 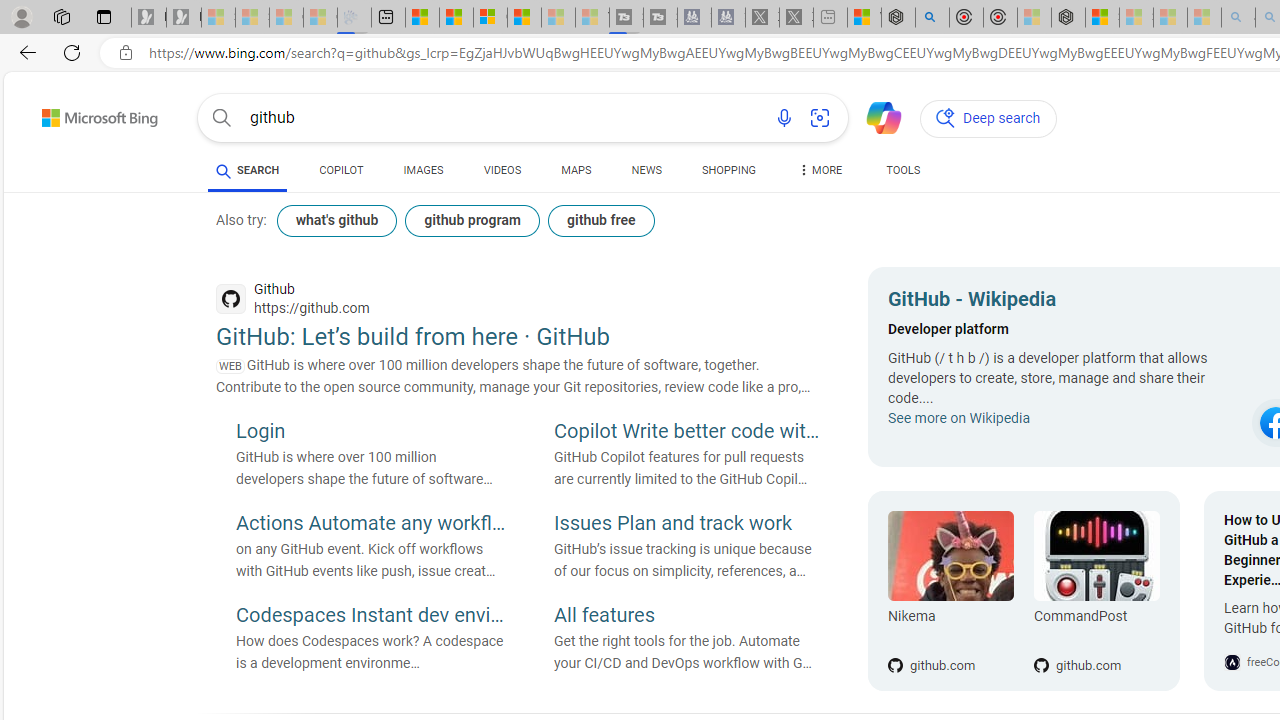 What do you see at coordinates (932, 18) in the screenshot?
I see `poe - Search` at bounding box center [932, 18].